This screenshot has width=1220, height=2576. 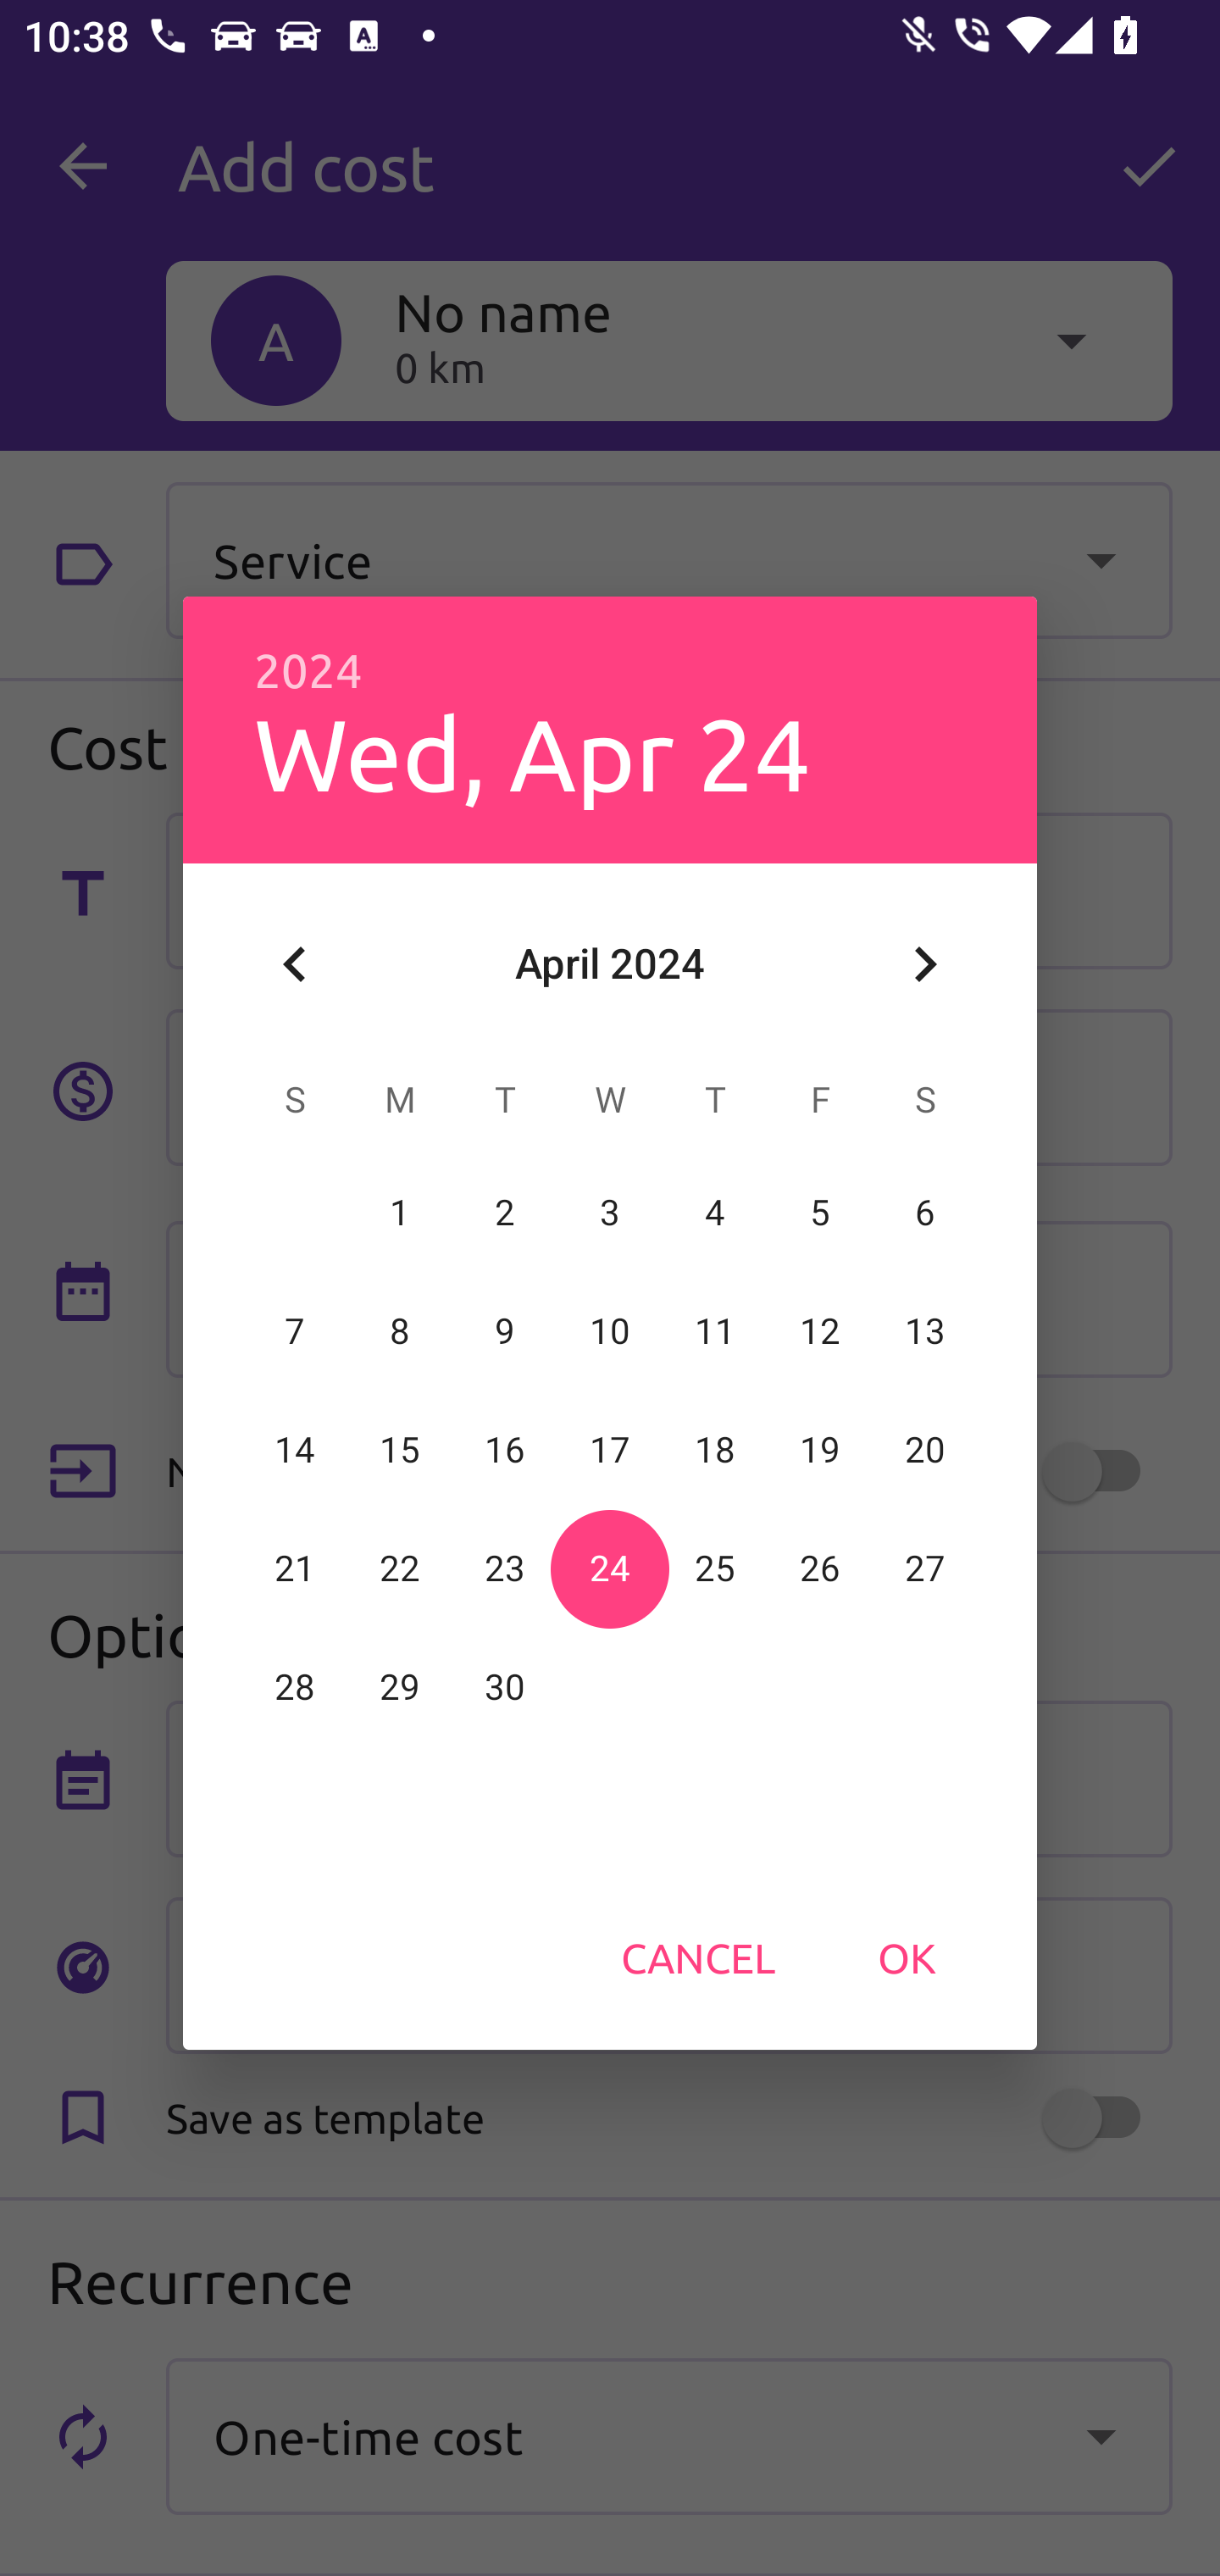 I want to click on 19 19 April 2024, so click(x=819, y=1450).